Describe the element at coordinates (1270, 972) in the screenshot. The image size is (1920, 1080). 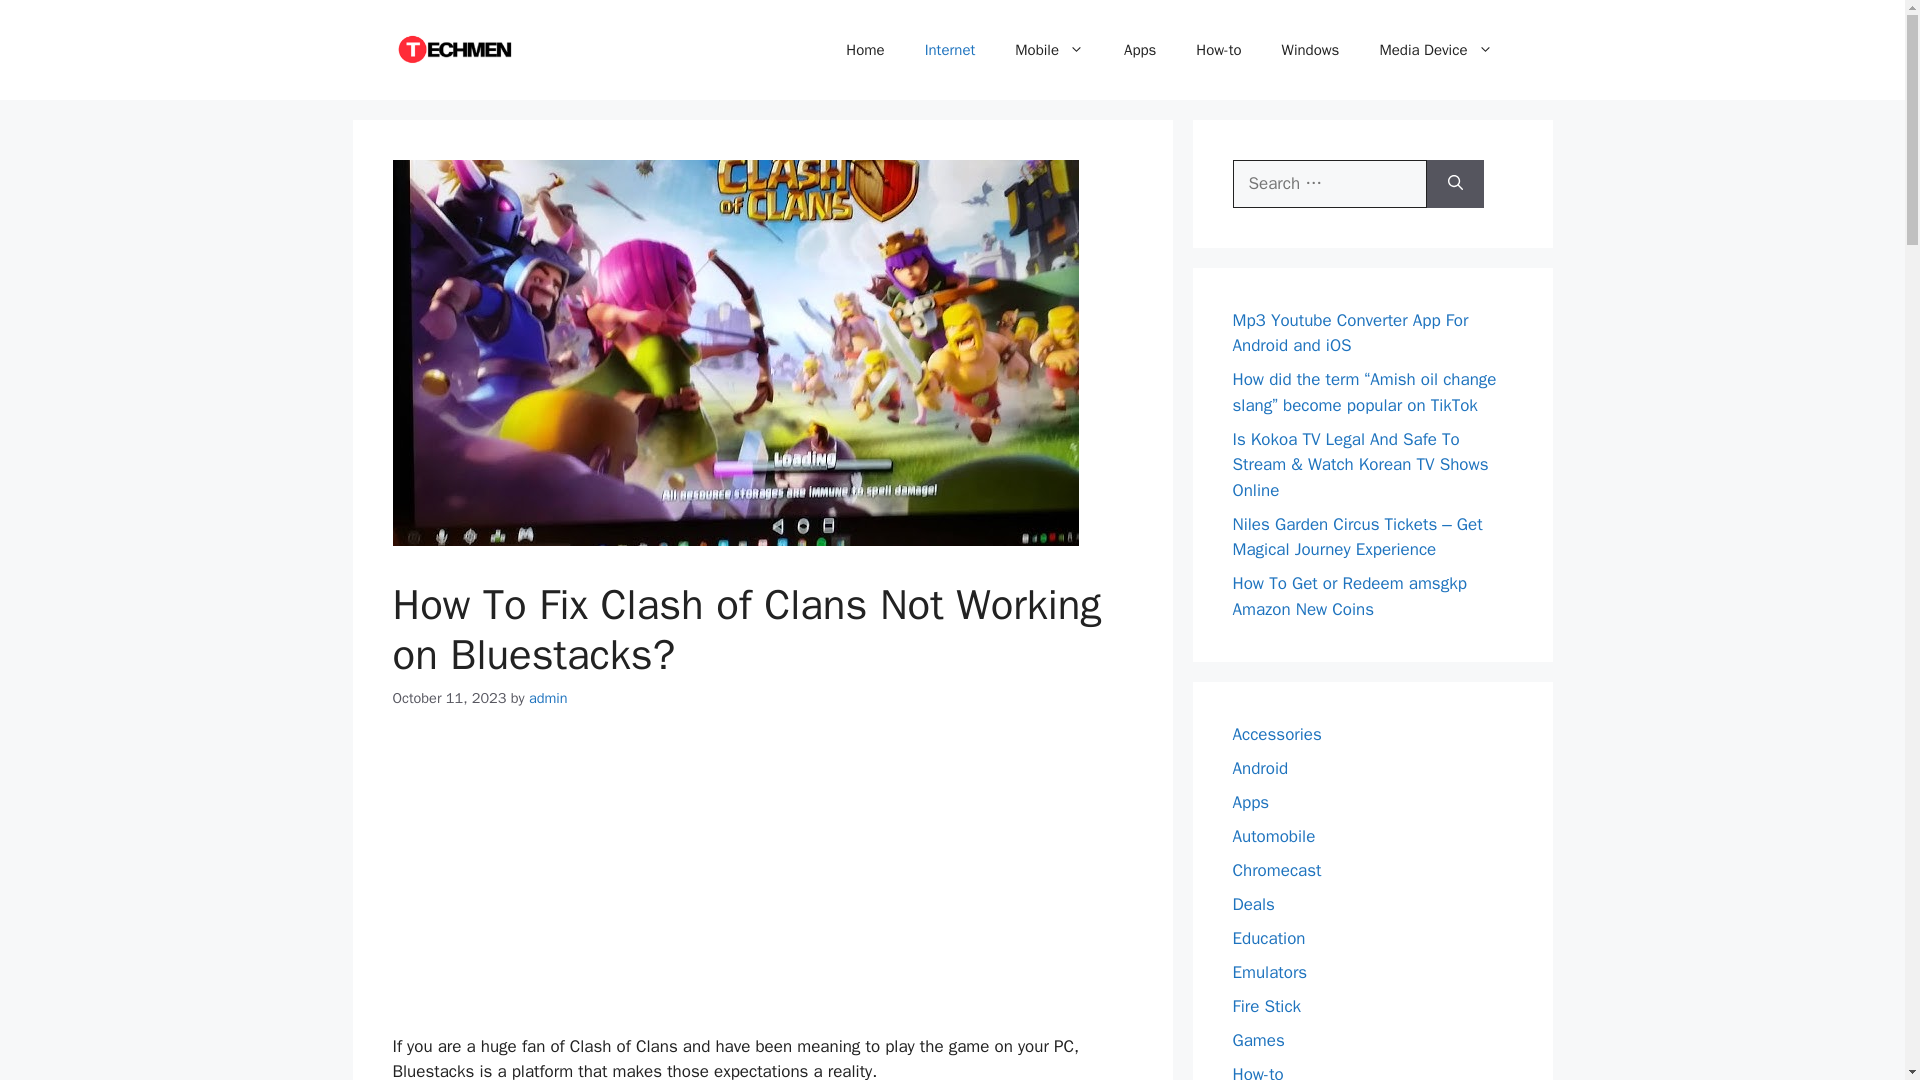
I see `Emulators` at that location.